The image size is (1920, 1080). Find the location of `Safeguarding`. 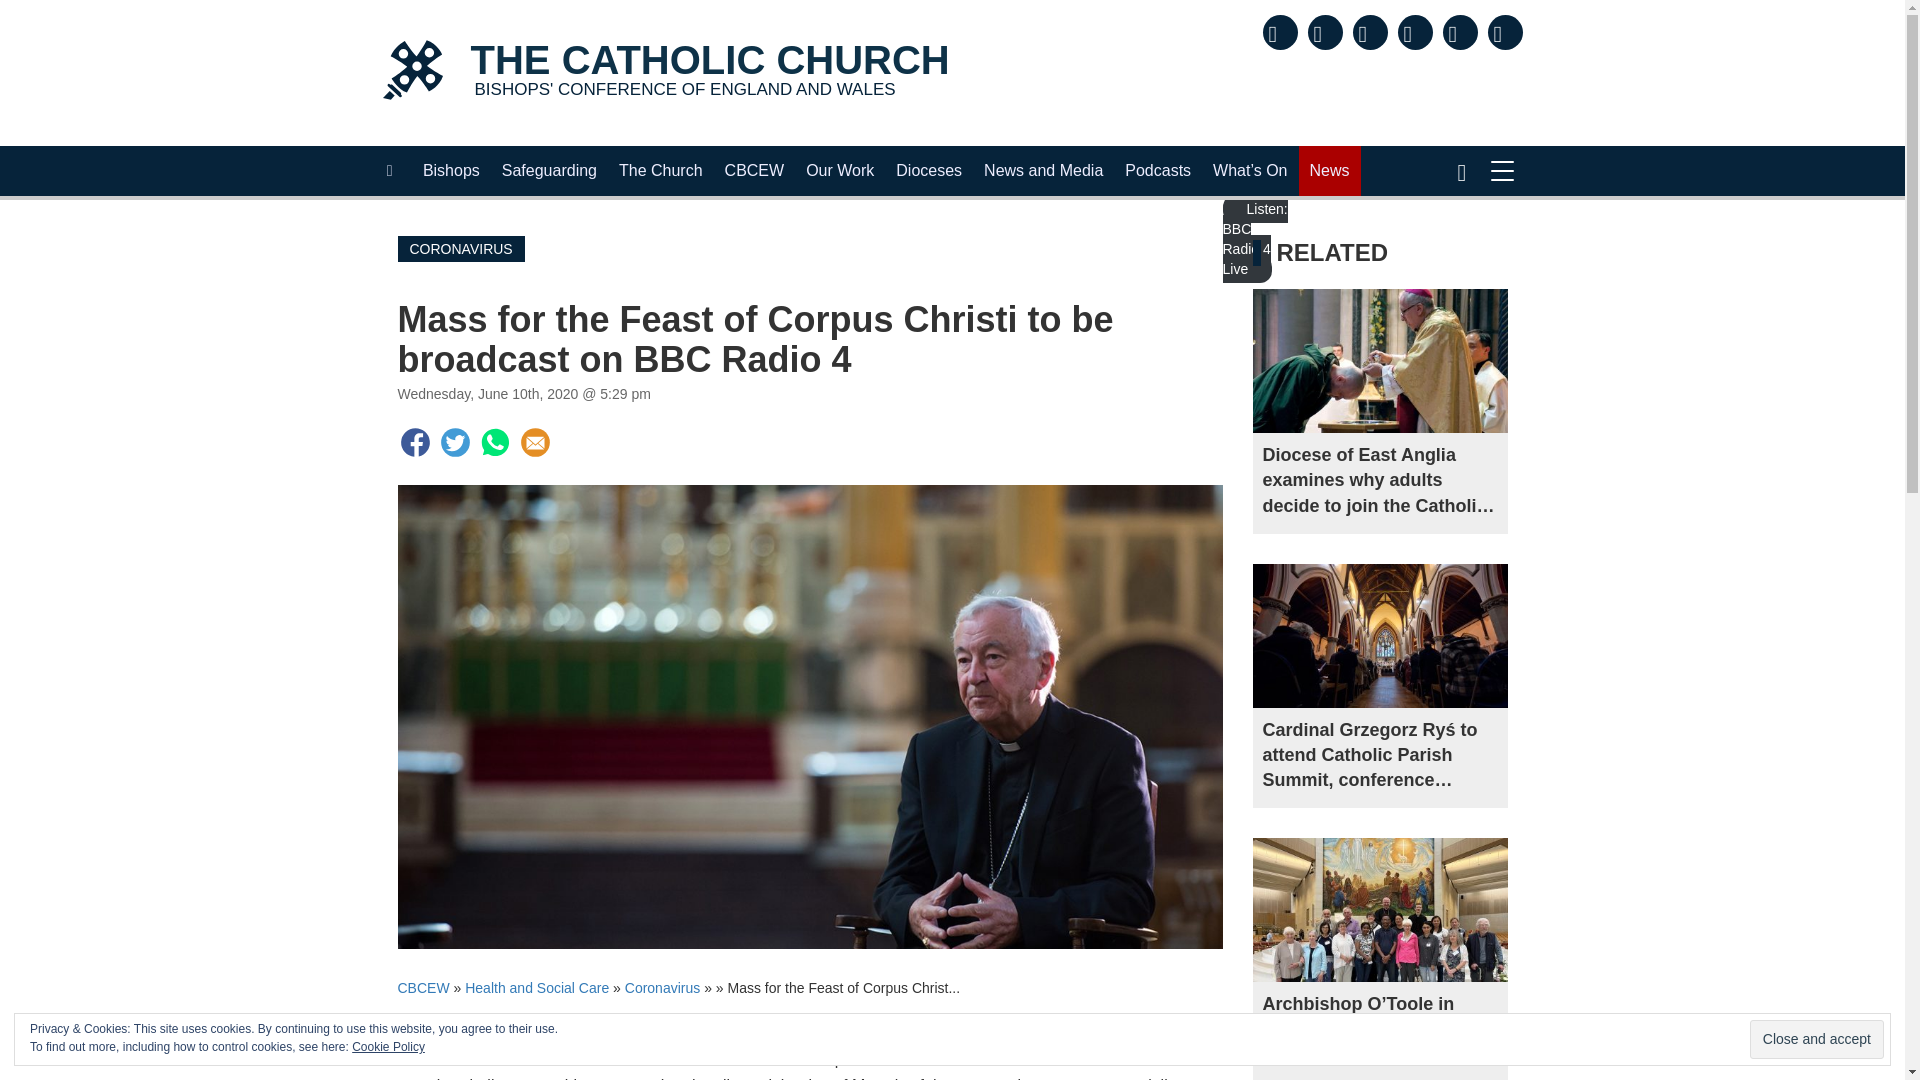

Safeguarding is located at coordinates (550, 170).